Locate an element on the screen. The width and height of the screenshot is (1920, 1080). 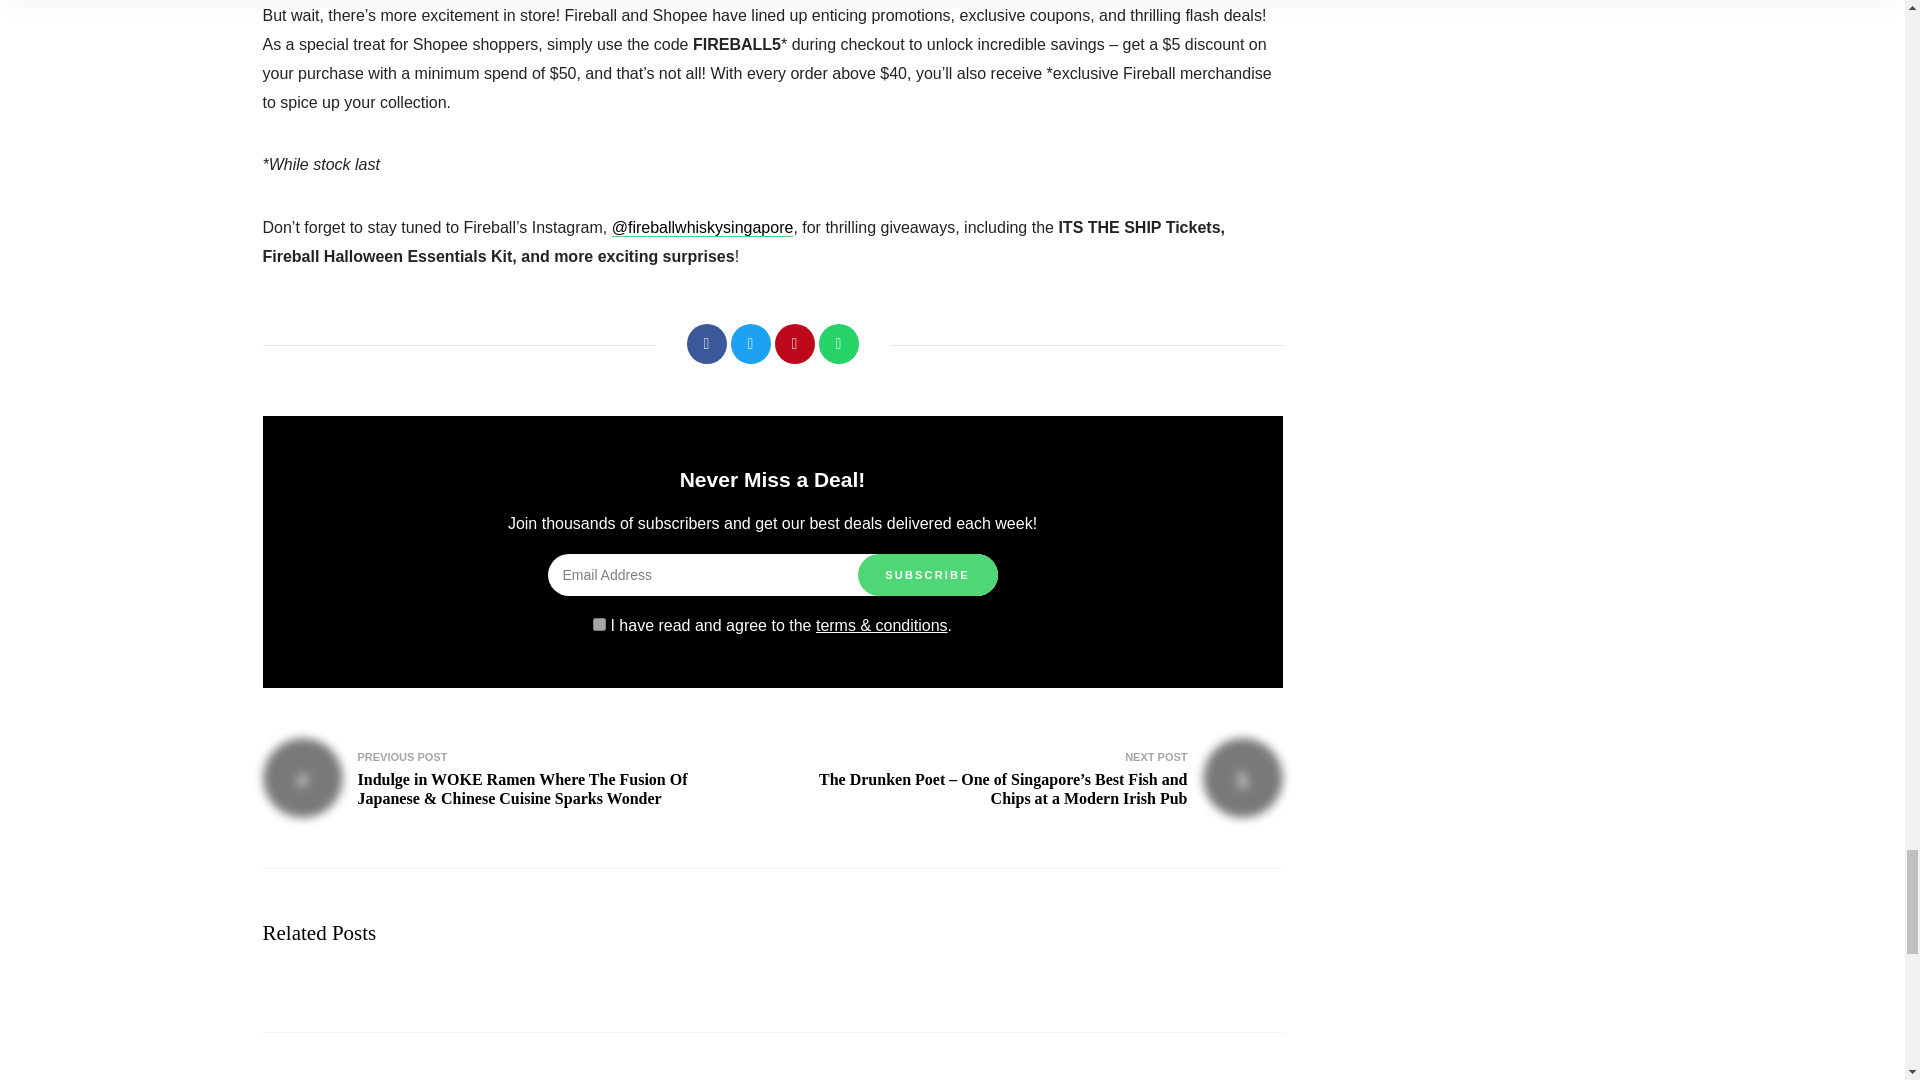
Twitter is located at coordinates (749, 344).